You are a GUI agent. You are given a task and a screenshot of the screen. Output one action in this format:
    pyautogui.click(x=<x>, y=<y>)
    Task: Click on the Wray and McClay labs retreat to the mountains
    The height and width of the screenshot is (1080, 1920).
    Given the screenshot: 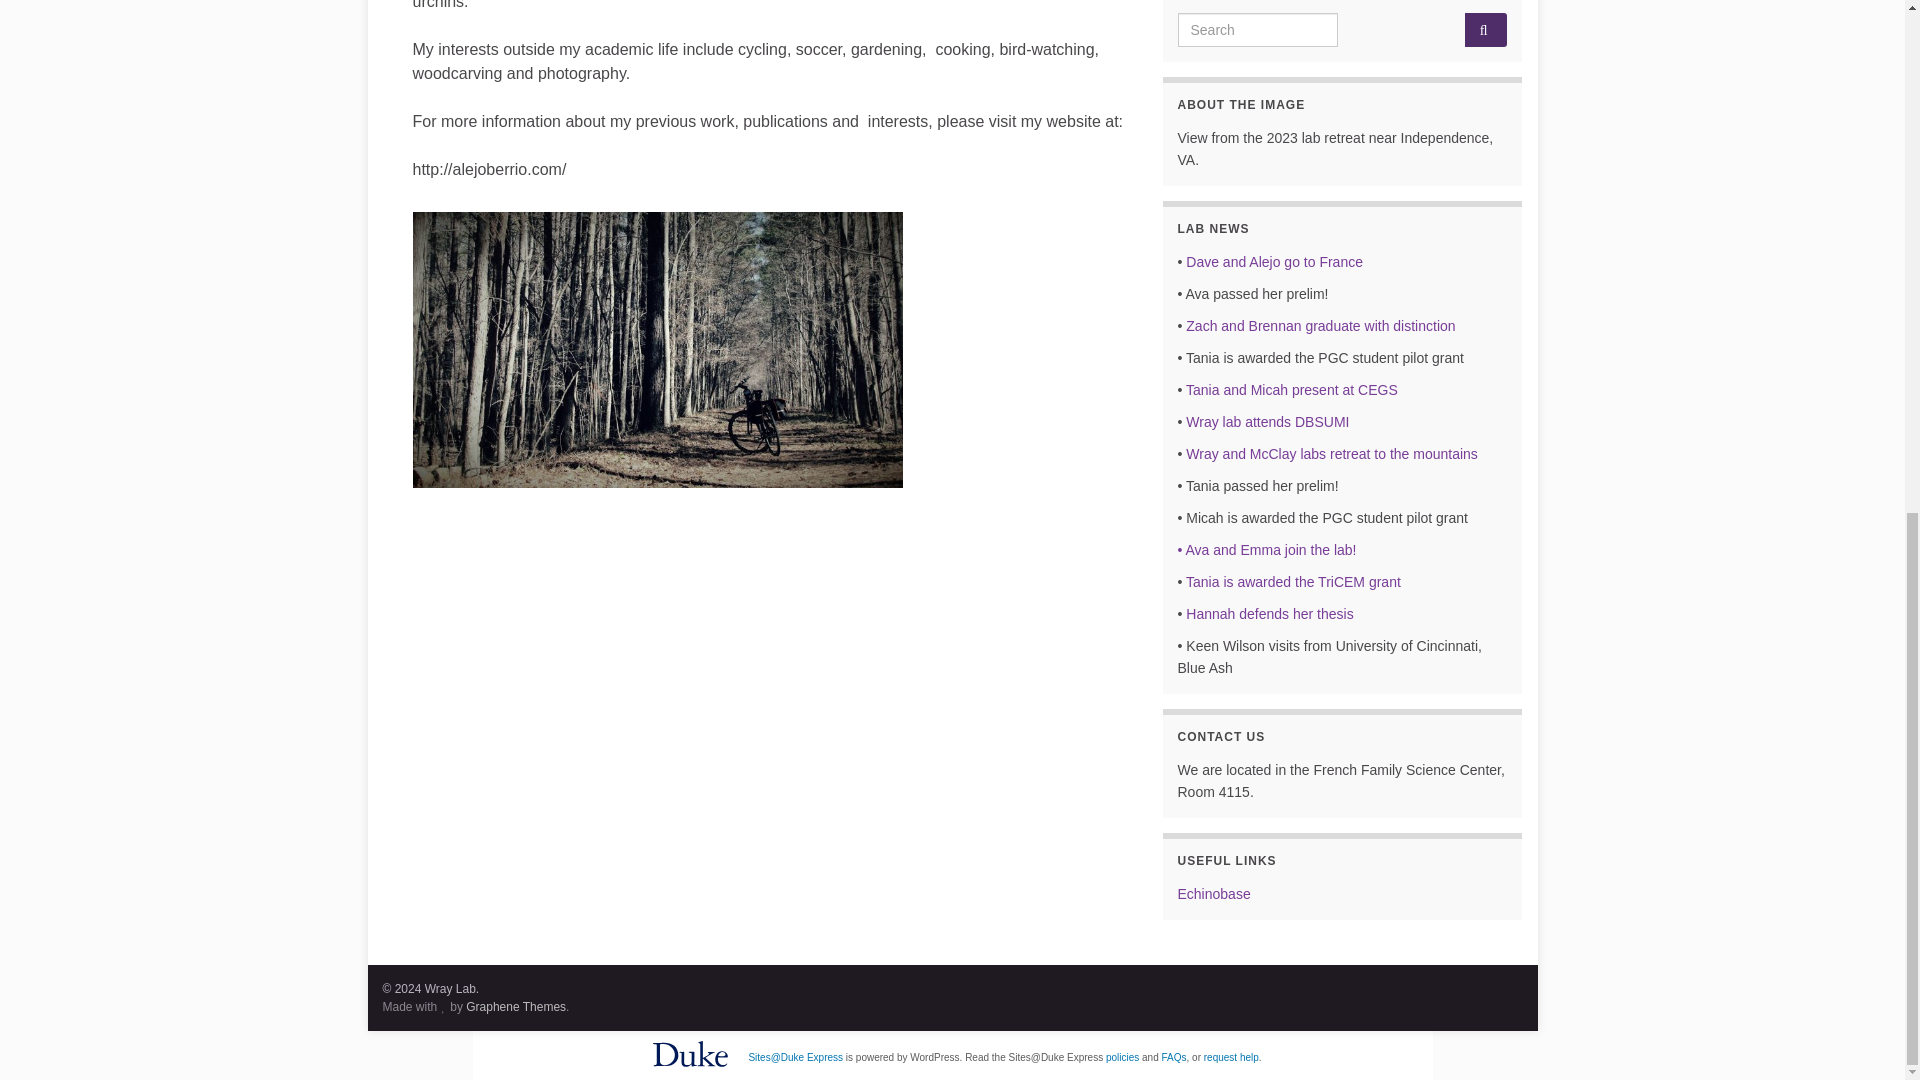 What is the action you would take?
    pyautogui.click(x=1332, y=454)
    